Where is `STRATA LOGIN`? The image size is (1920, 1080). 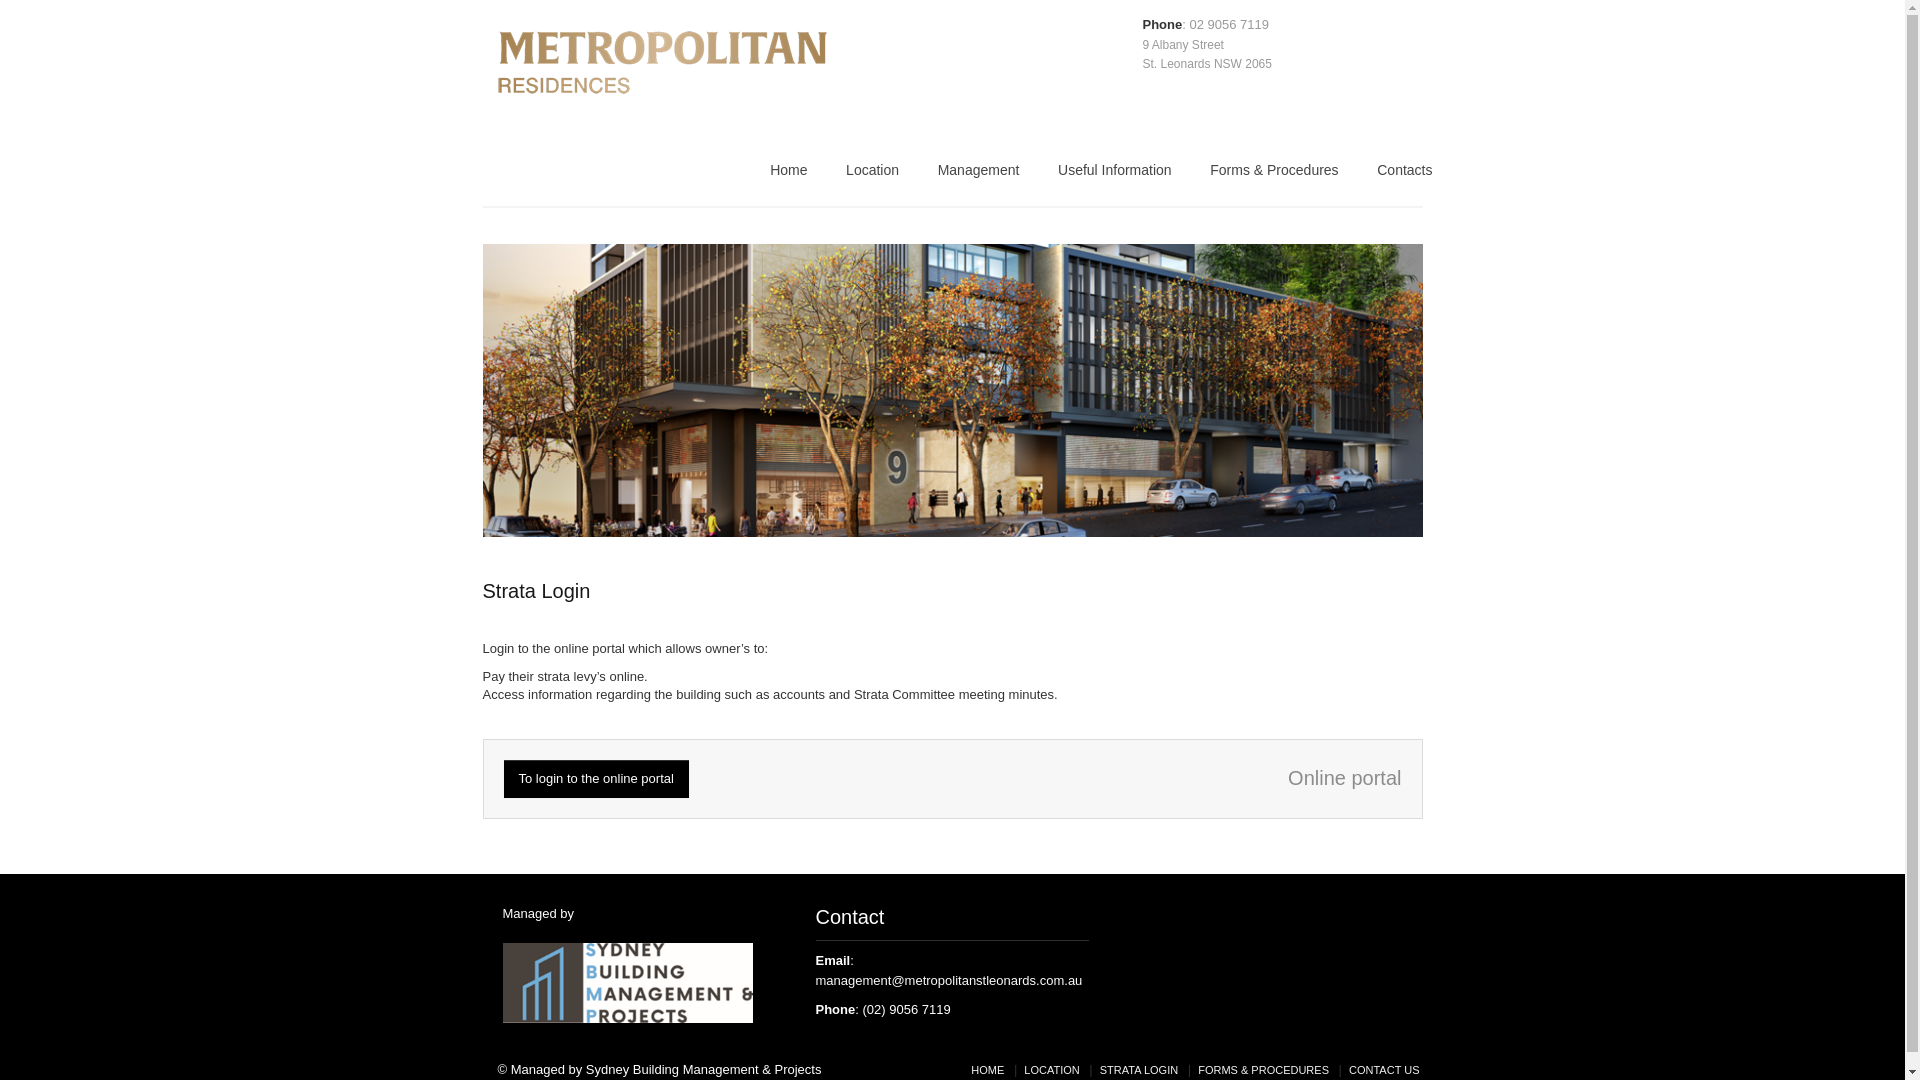
STRATA LOGIN is located at coordinates (1139, 1070).